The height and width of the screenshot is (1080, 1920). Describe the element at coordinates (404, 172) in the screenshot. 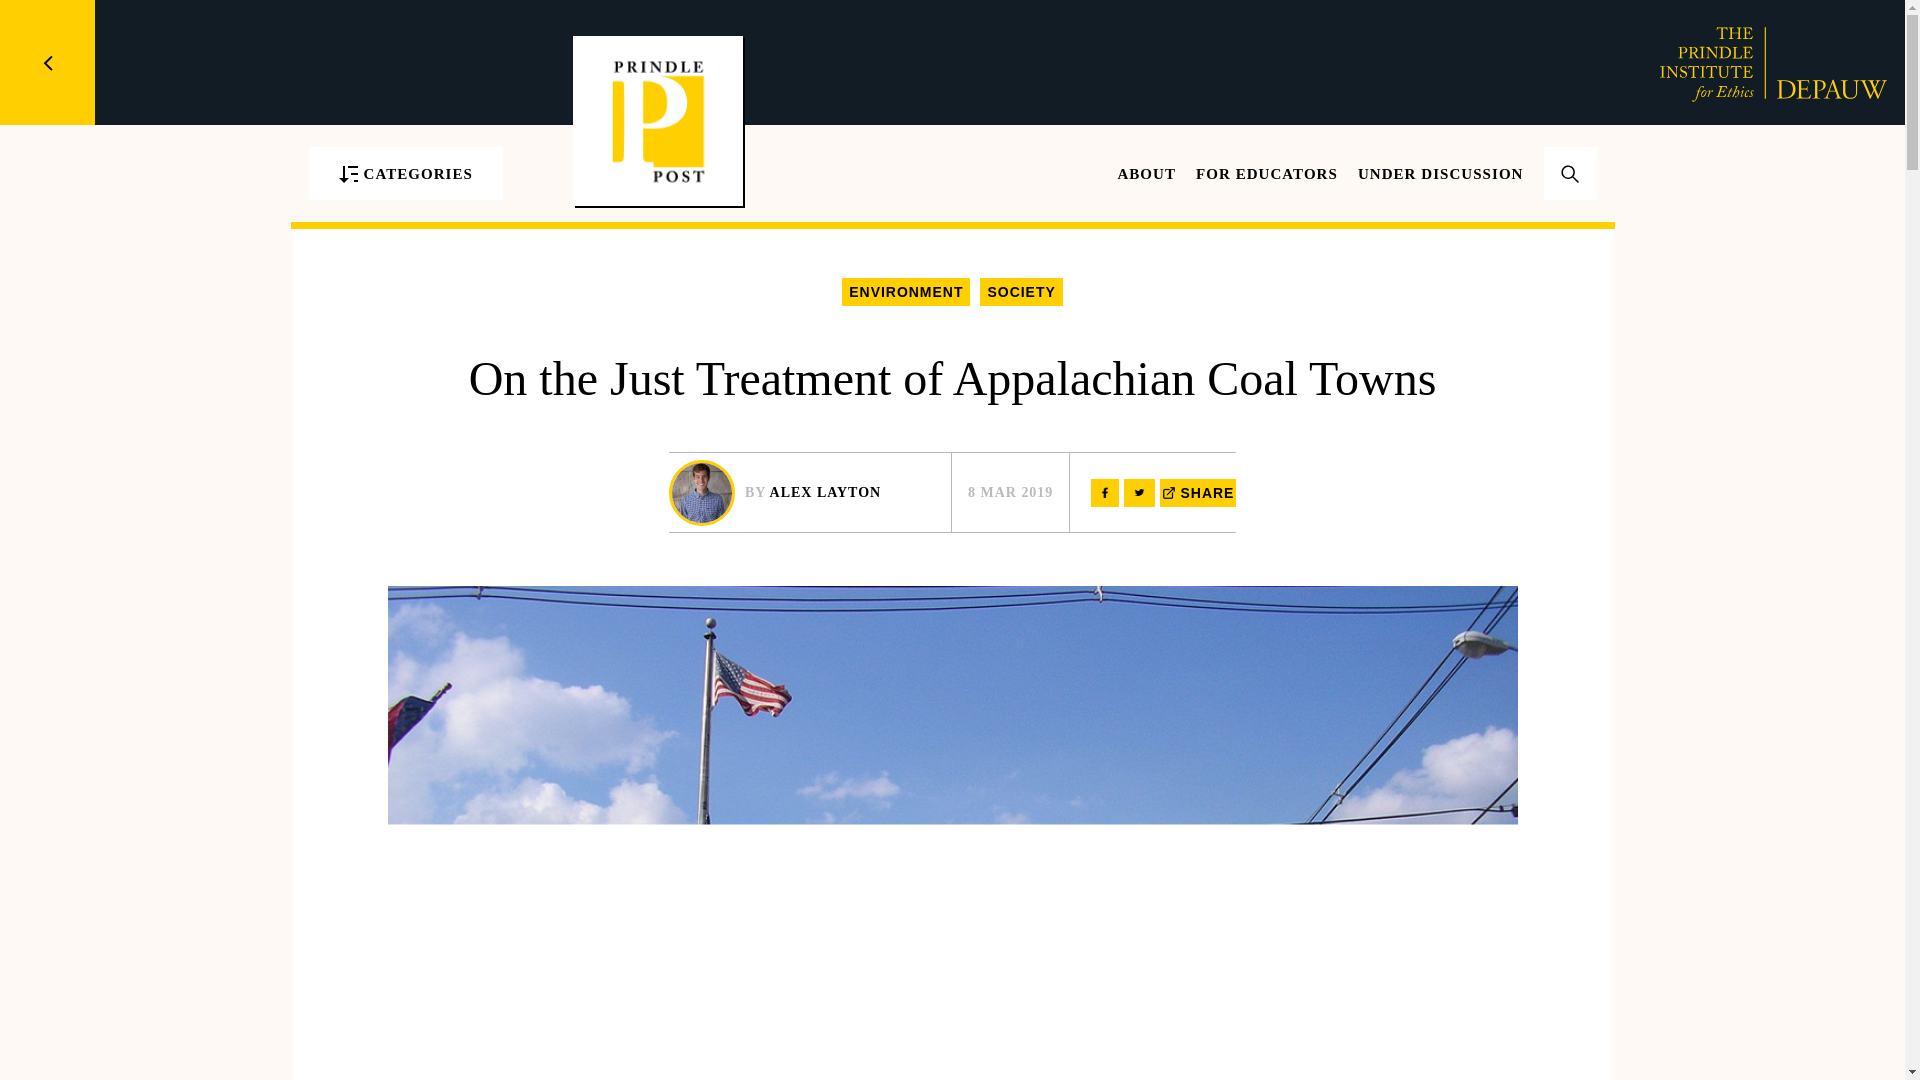

I see `CATEGORIES` at that location.